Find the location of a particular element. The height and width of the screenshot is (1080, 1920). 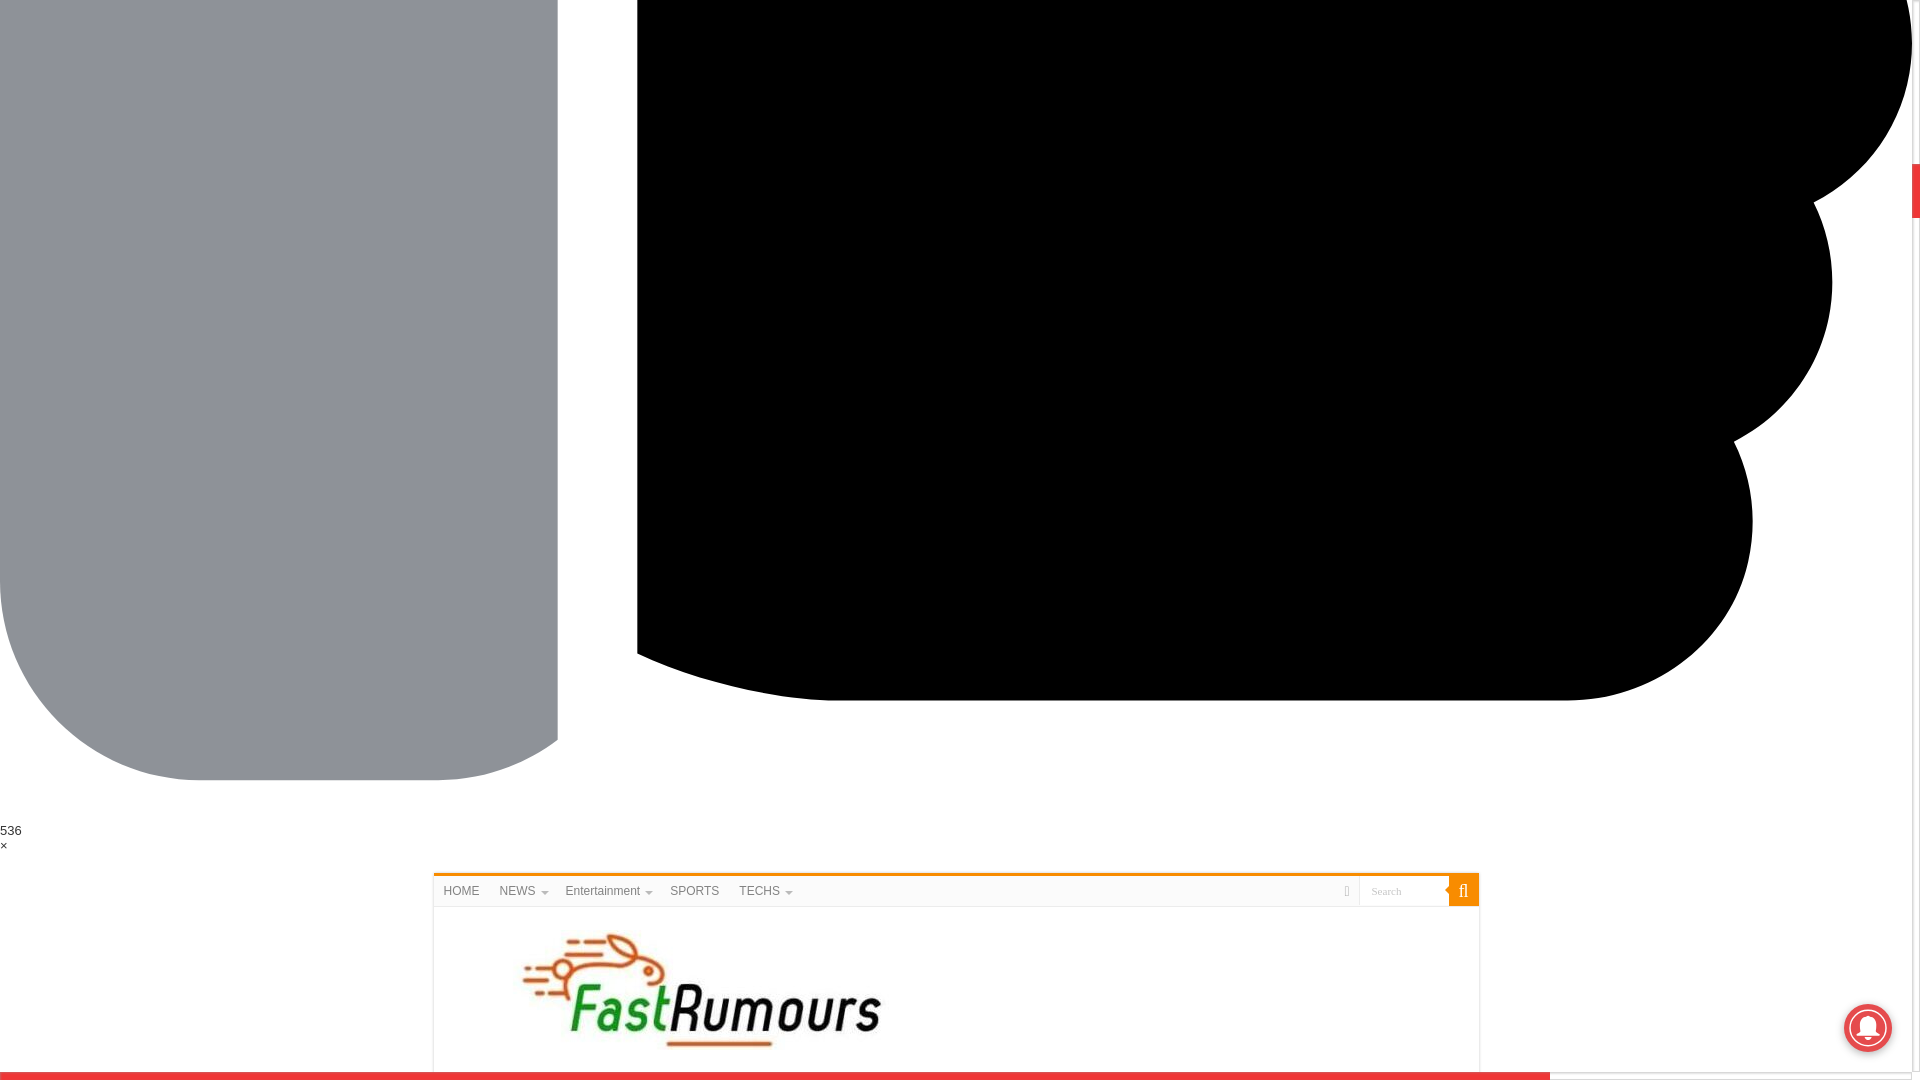

TECHS is located at coordinates (794, 1076).